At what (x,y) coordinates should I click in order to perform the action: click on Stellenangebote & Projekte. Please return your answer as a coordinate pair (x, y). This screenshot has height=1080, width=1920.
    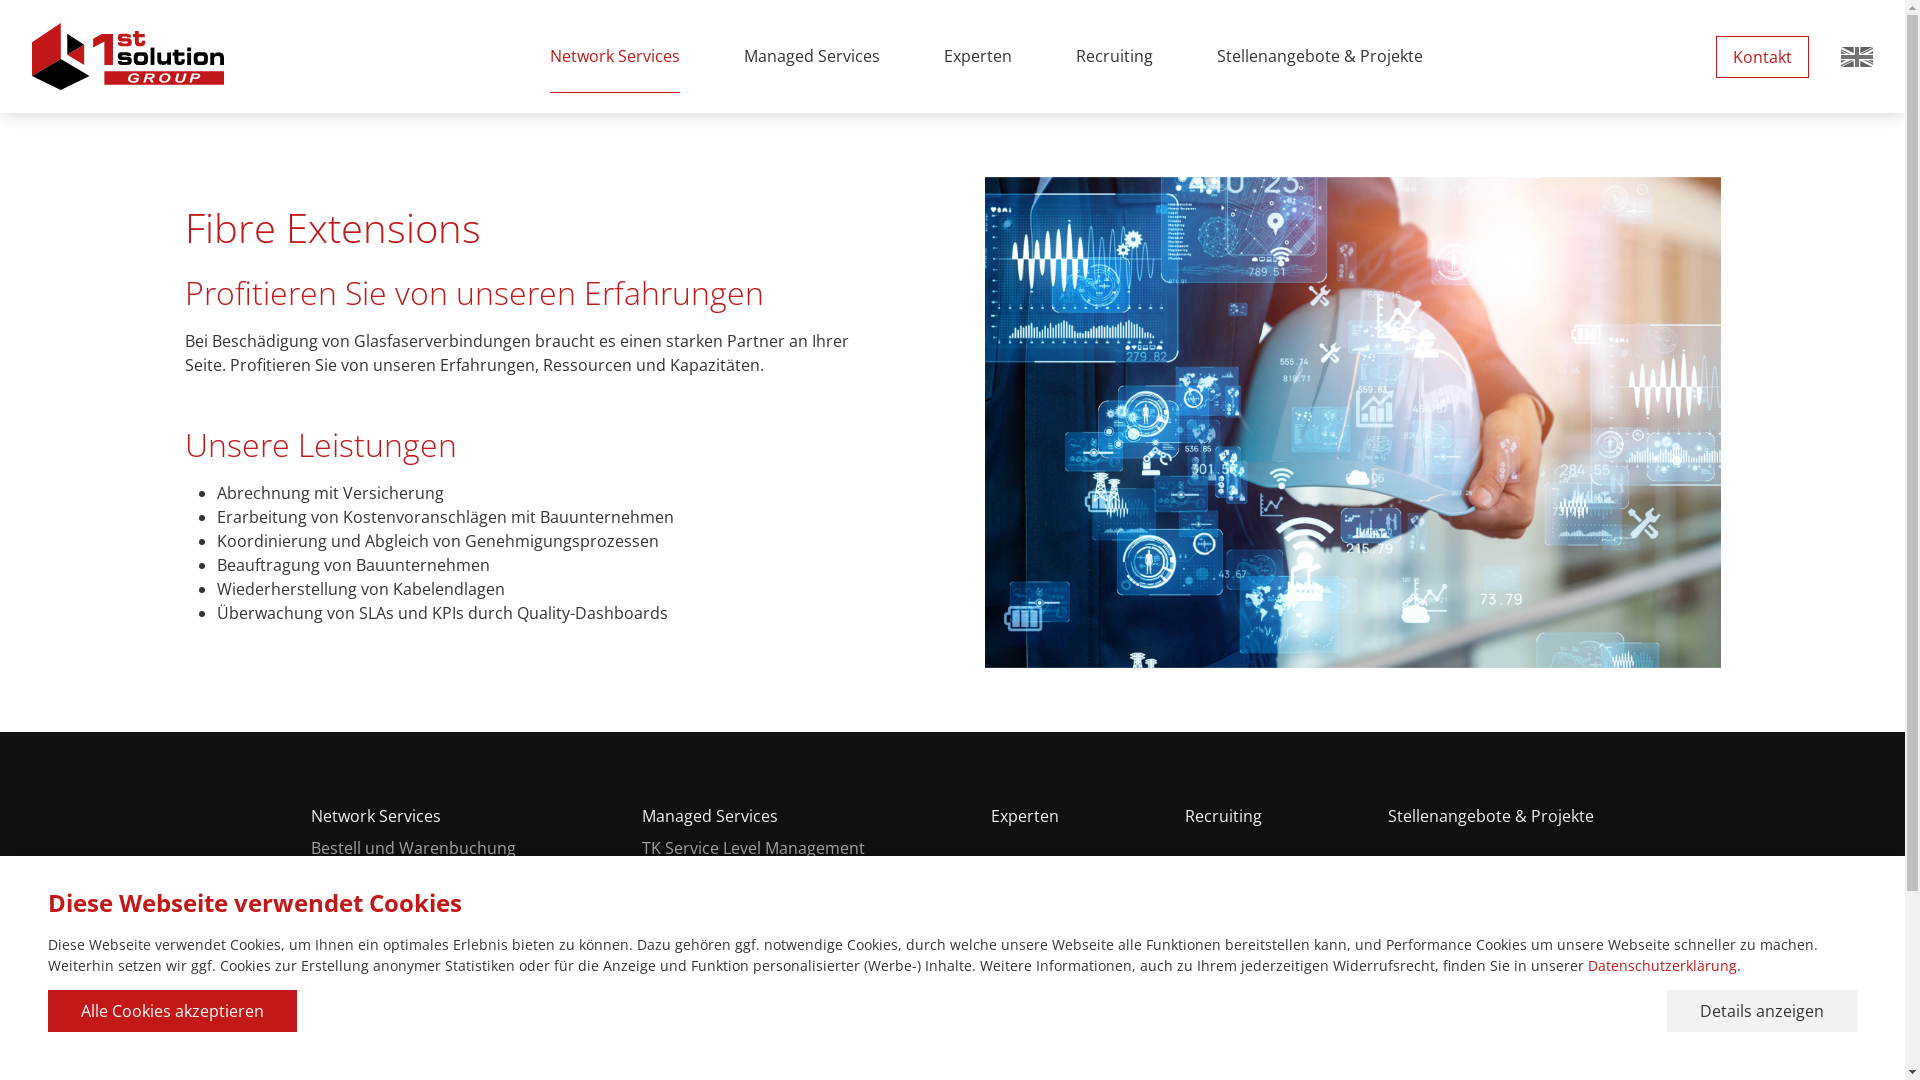
    Looking at the image, I should click on (1491, 816).